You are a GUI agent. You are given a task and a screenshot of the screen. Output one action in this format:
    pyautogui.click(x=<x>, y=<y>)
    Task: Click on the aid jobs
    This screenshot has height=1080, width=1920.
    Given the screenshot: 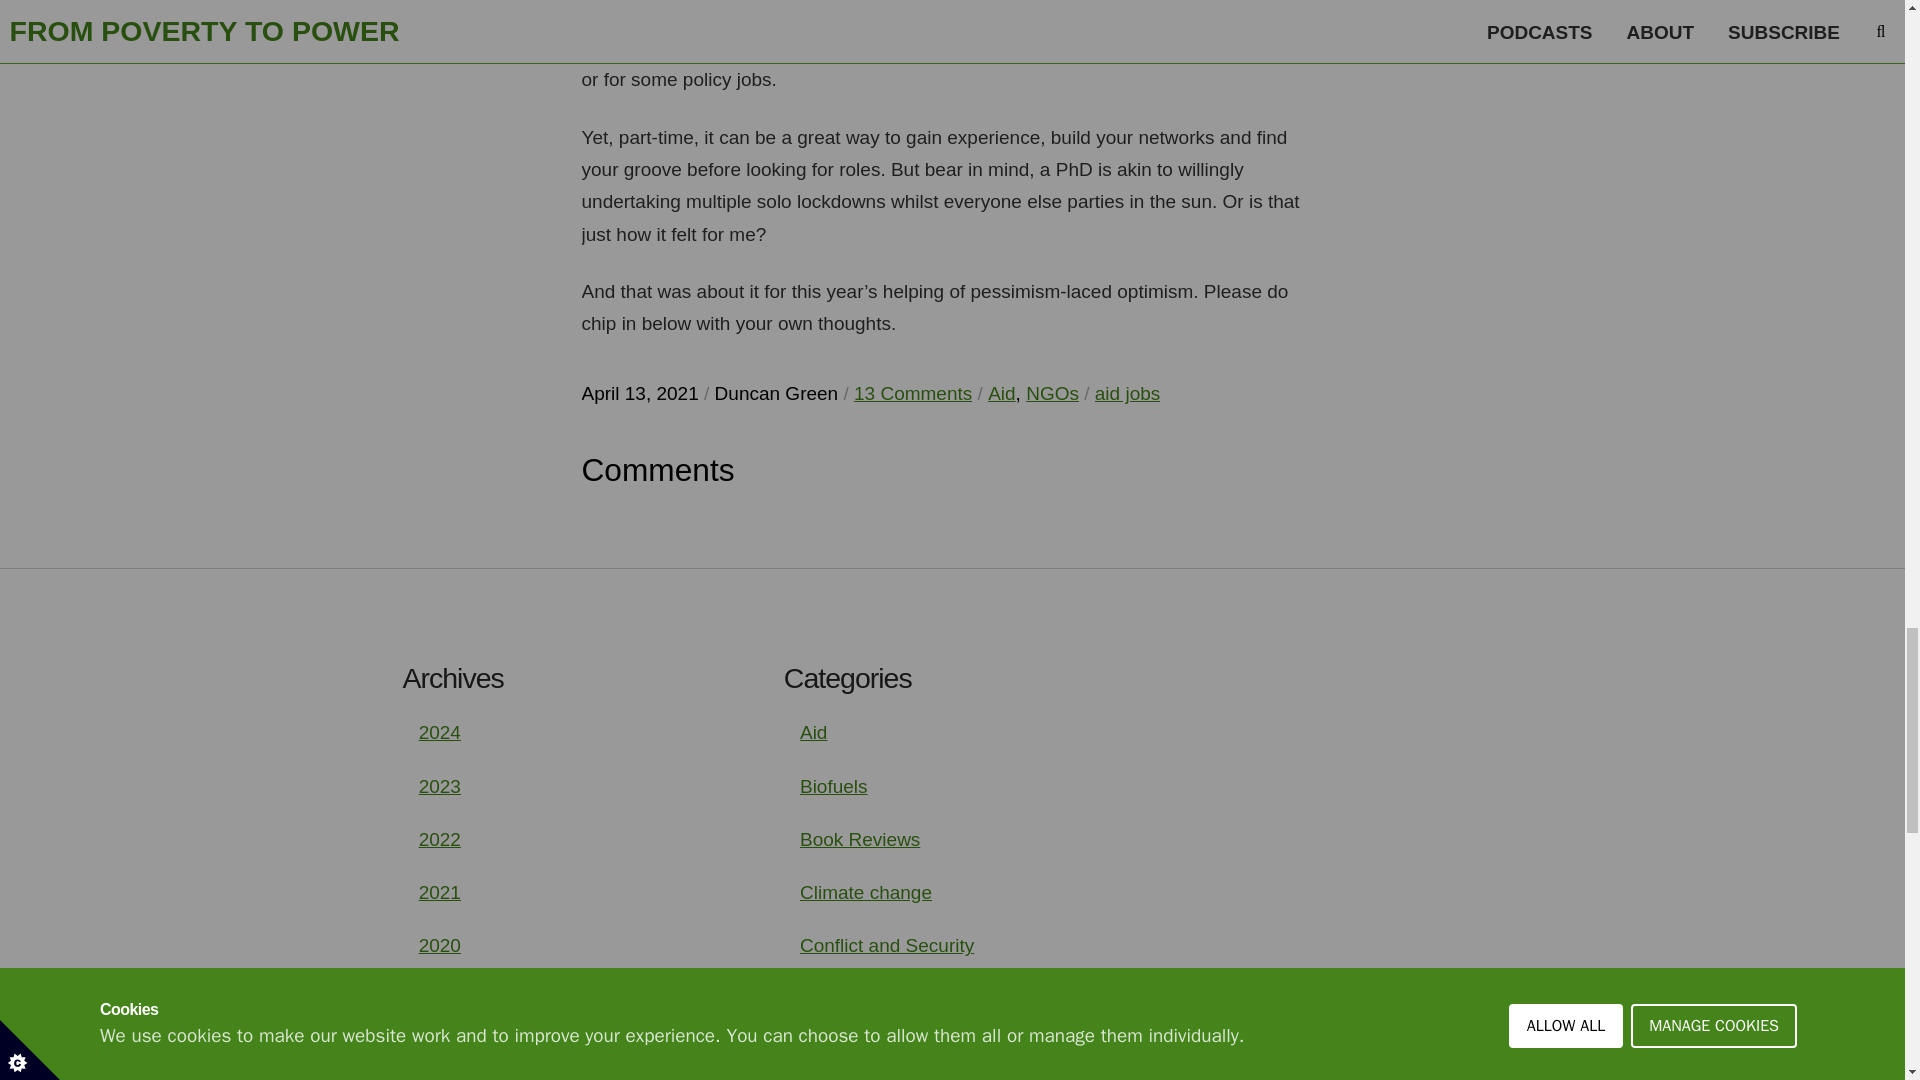 What is the action you would take?
    pyautogui.click(x=1128, y=394)
    